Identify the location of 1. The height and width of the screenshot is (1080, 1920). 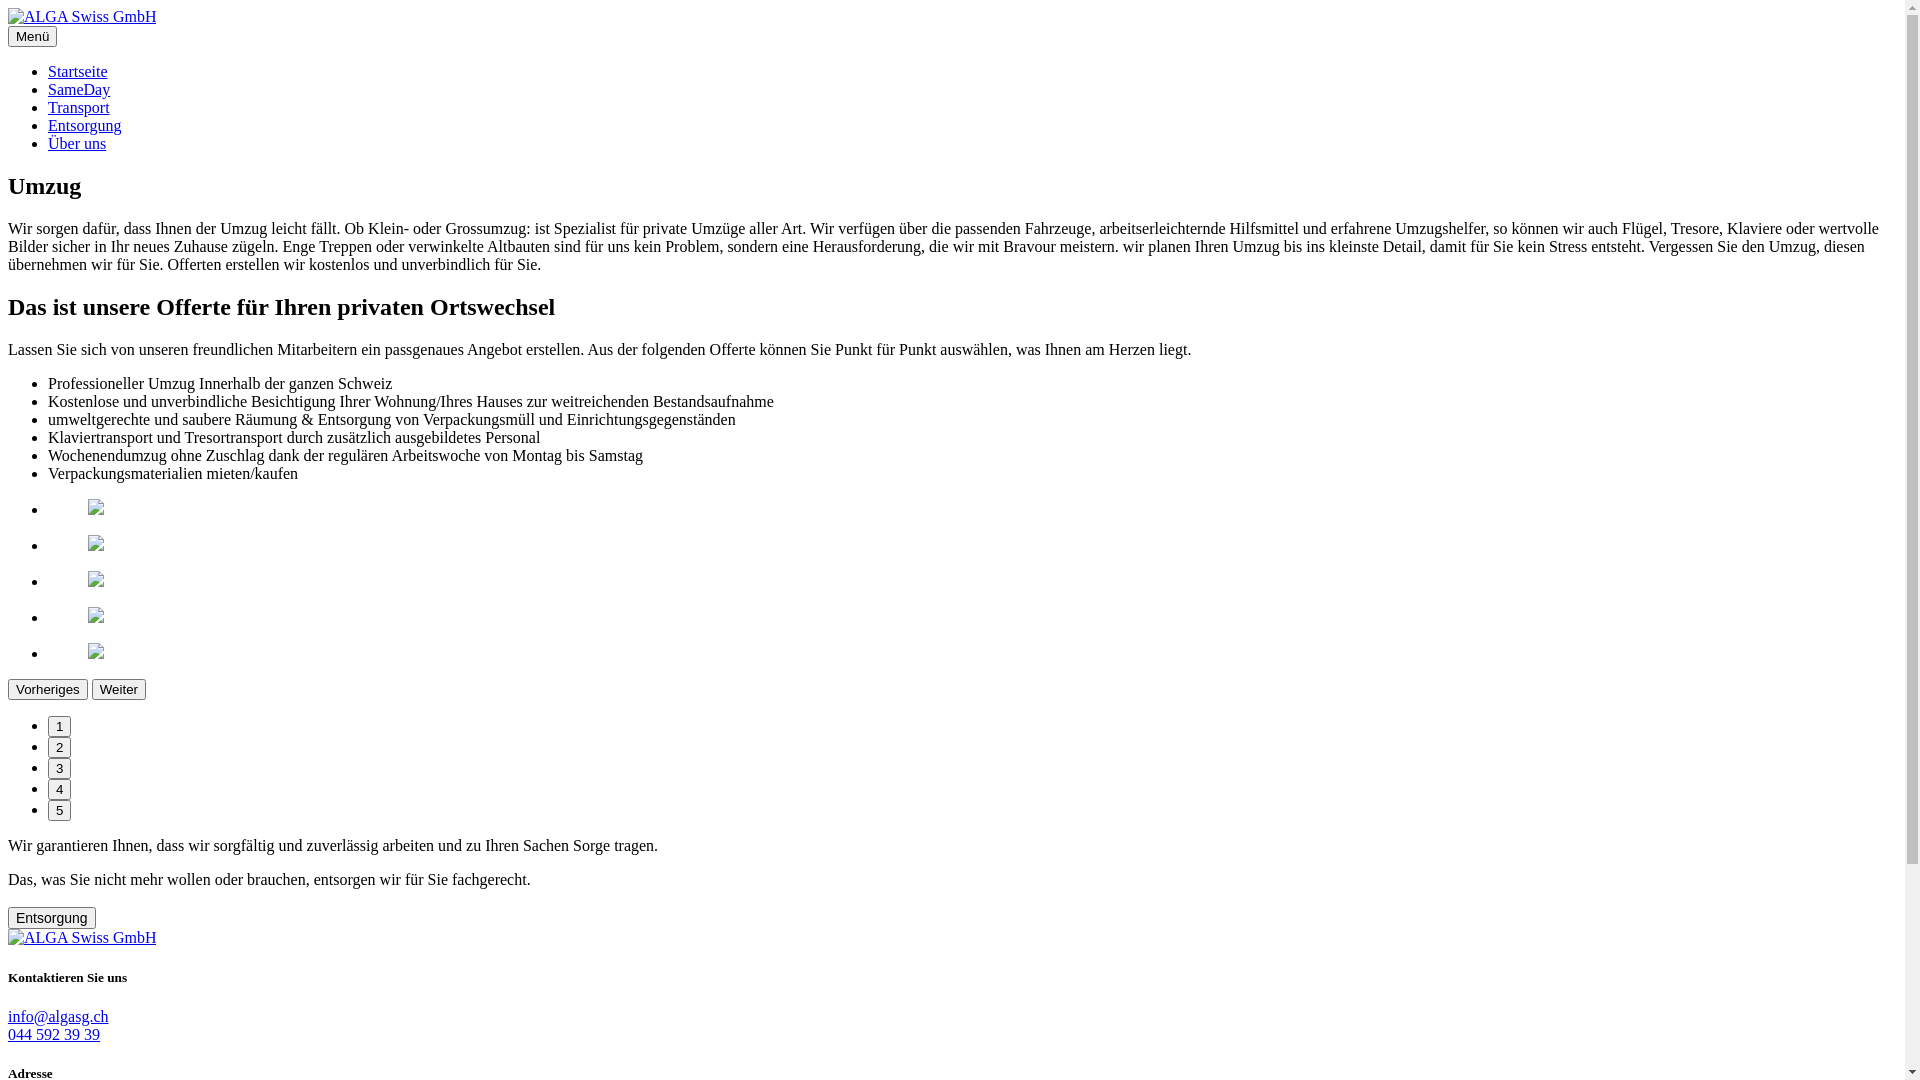
(60, 726).